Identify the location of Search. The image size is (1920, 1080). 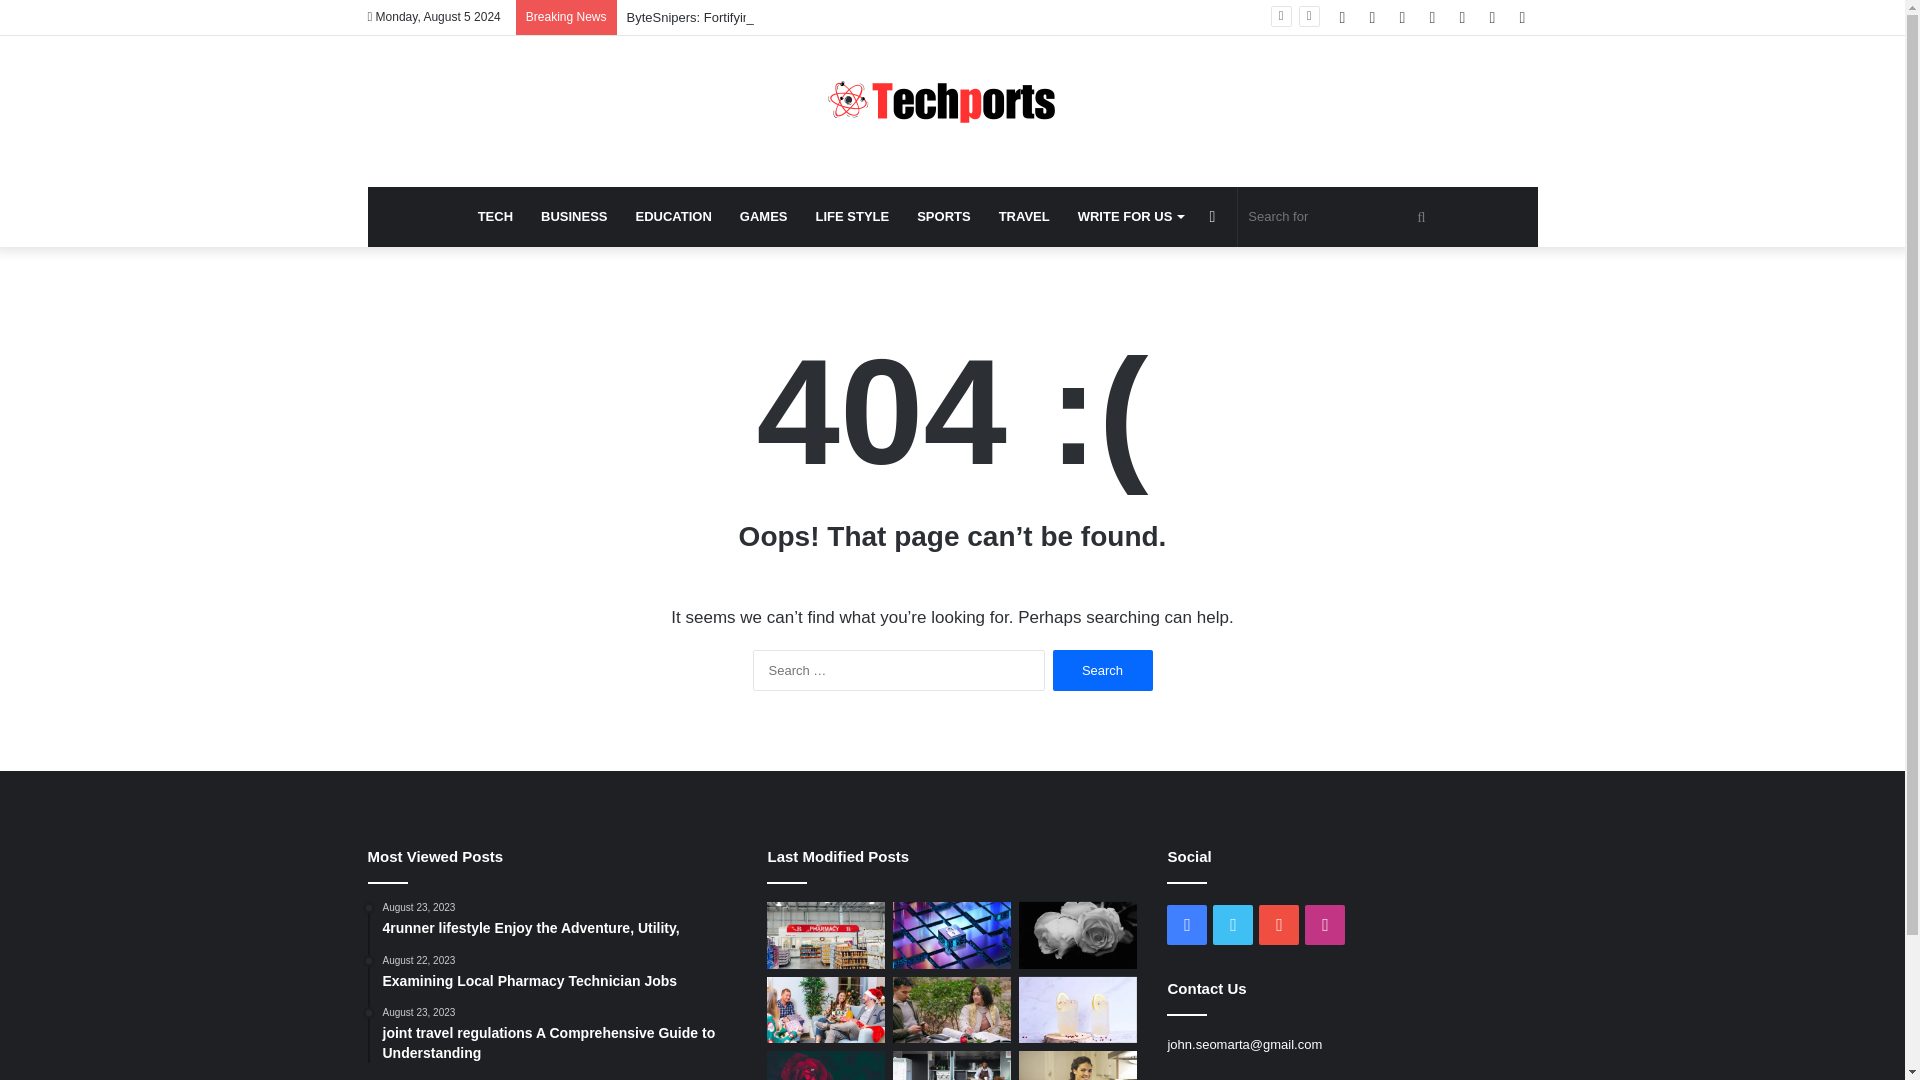
(1233, 925).